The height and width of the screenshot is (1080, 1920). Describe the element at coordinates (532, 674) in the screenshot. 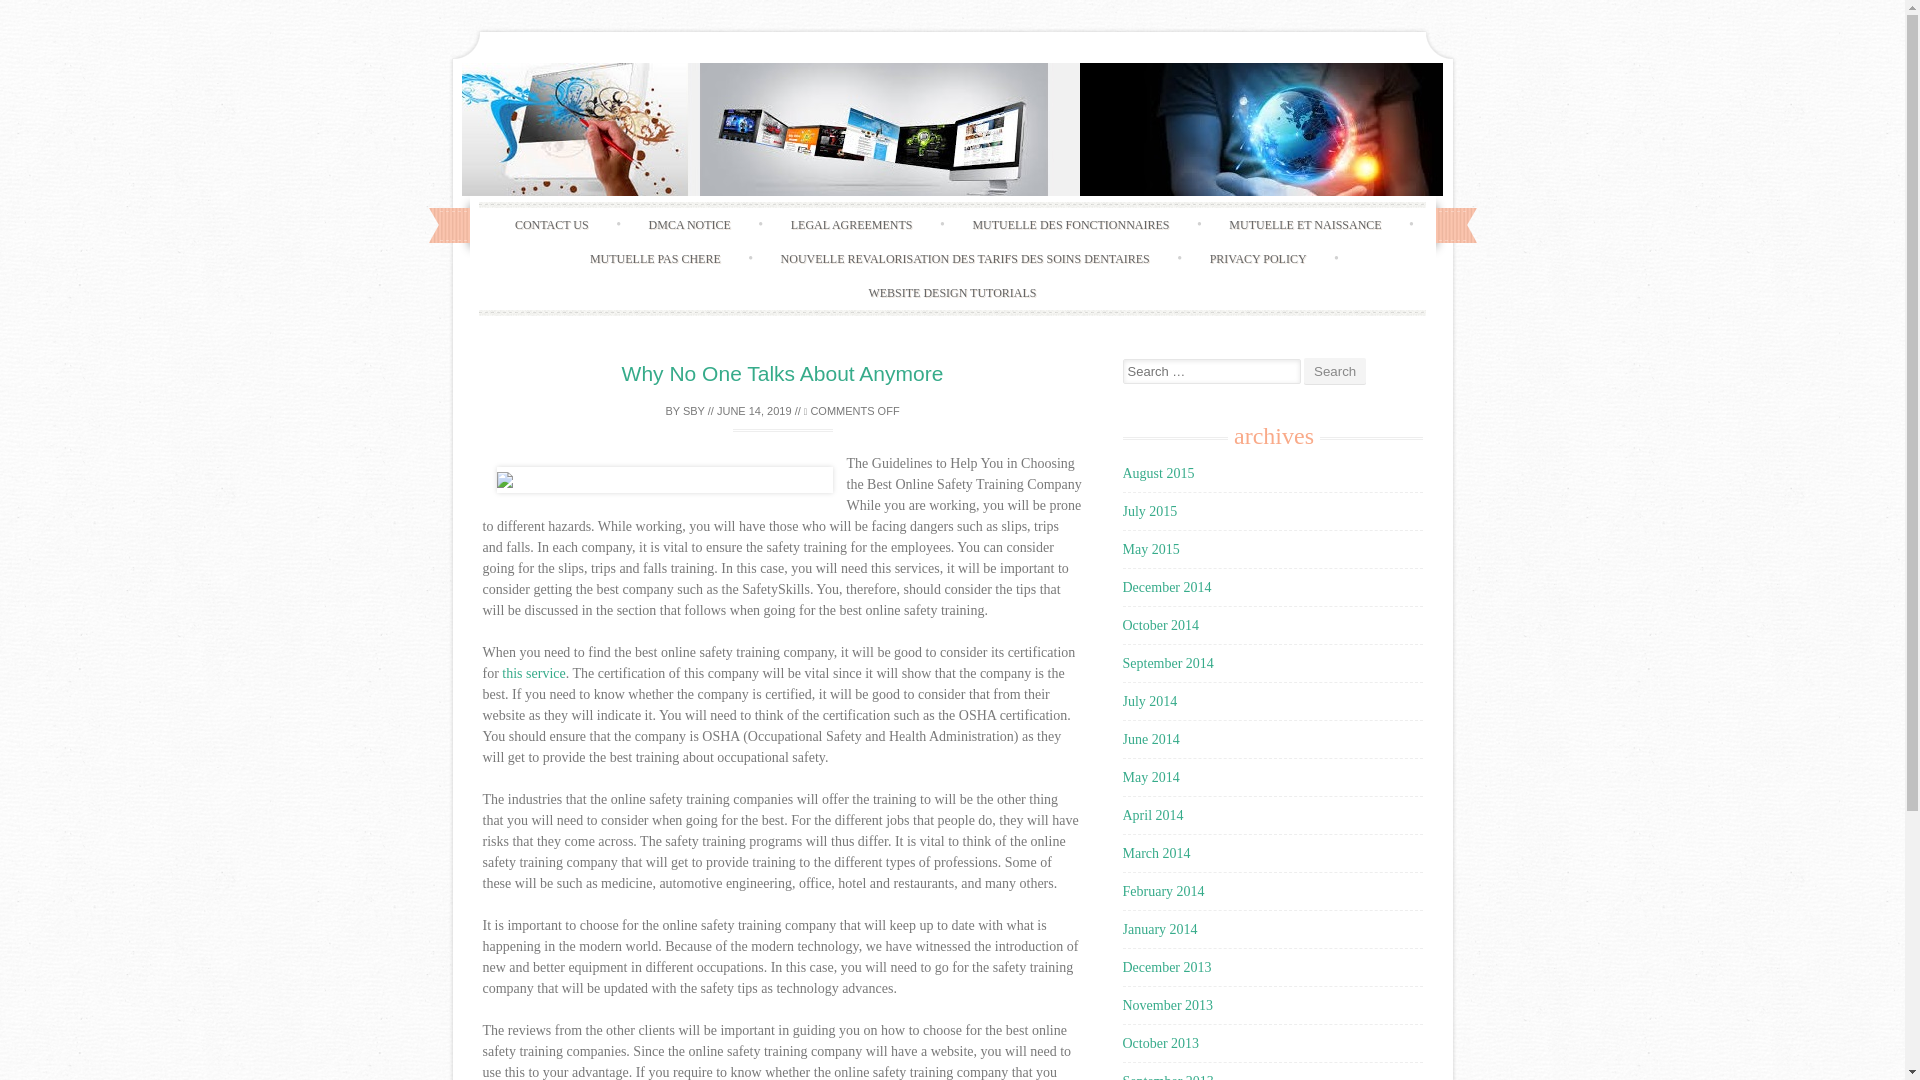

I see `this service` at that location.